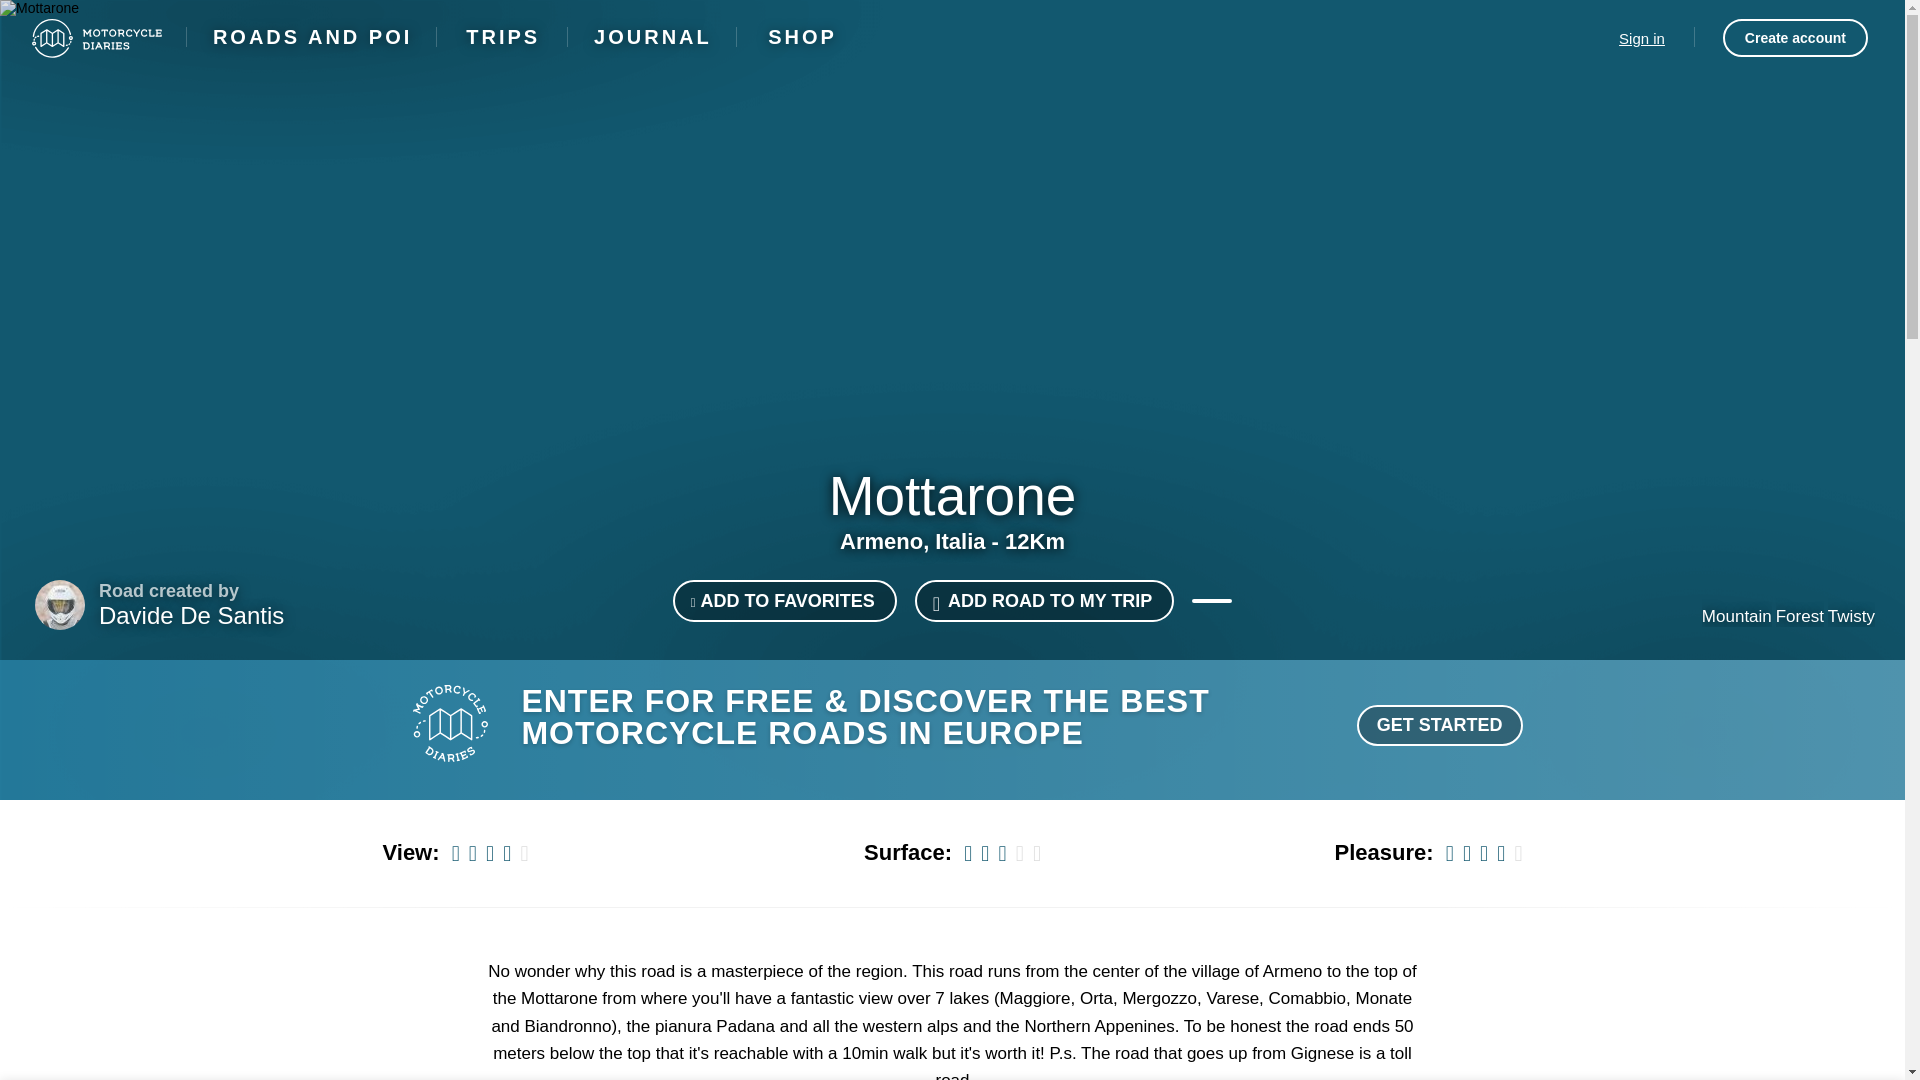 The height and width of the screenshot is (1080, 1920). I want to click on Twisty, so click(1851, 606).